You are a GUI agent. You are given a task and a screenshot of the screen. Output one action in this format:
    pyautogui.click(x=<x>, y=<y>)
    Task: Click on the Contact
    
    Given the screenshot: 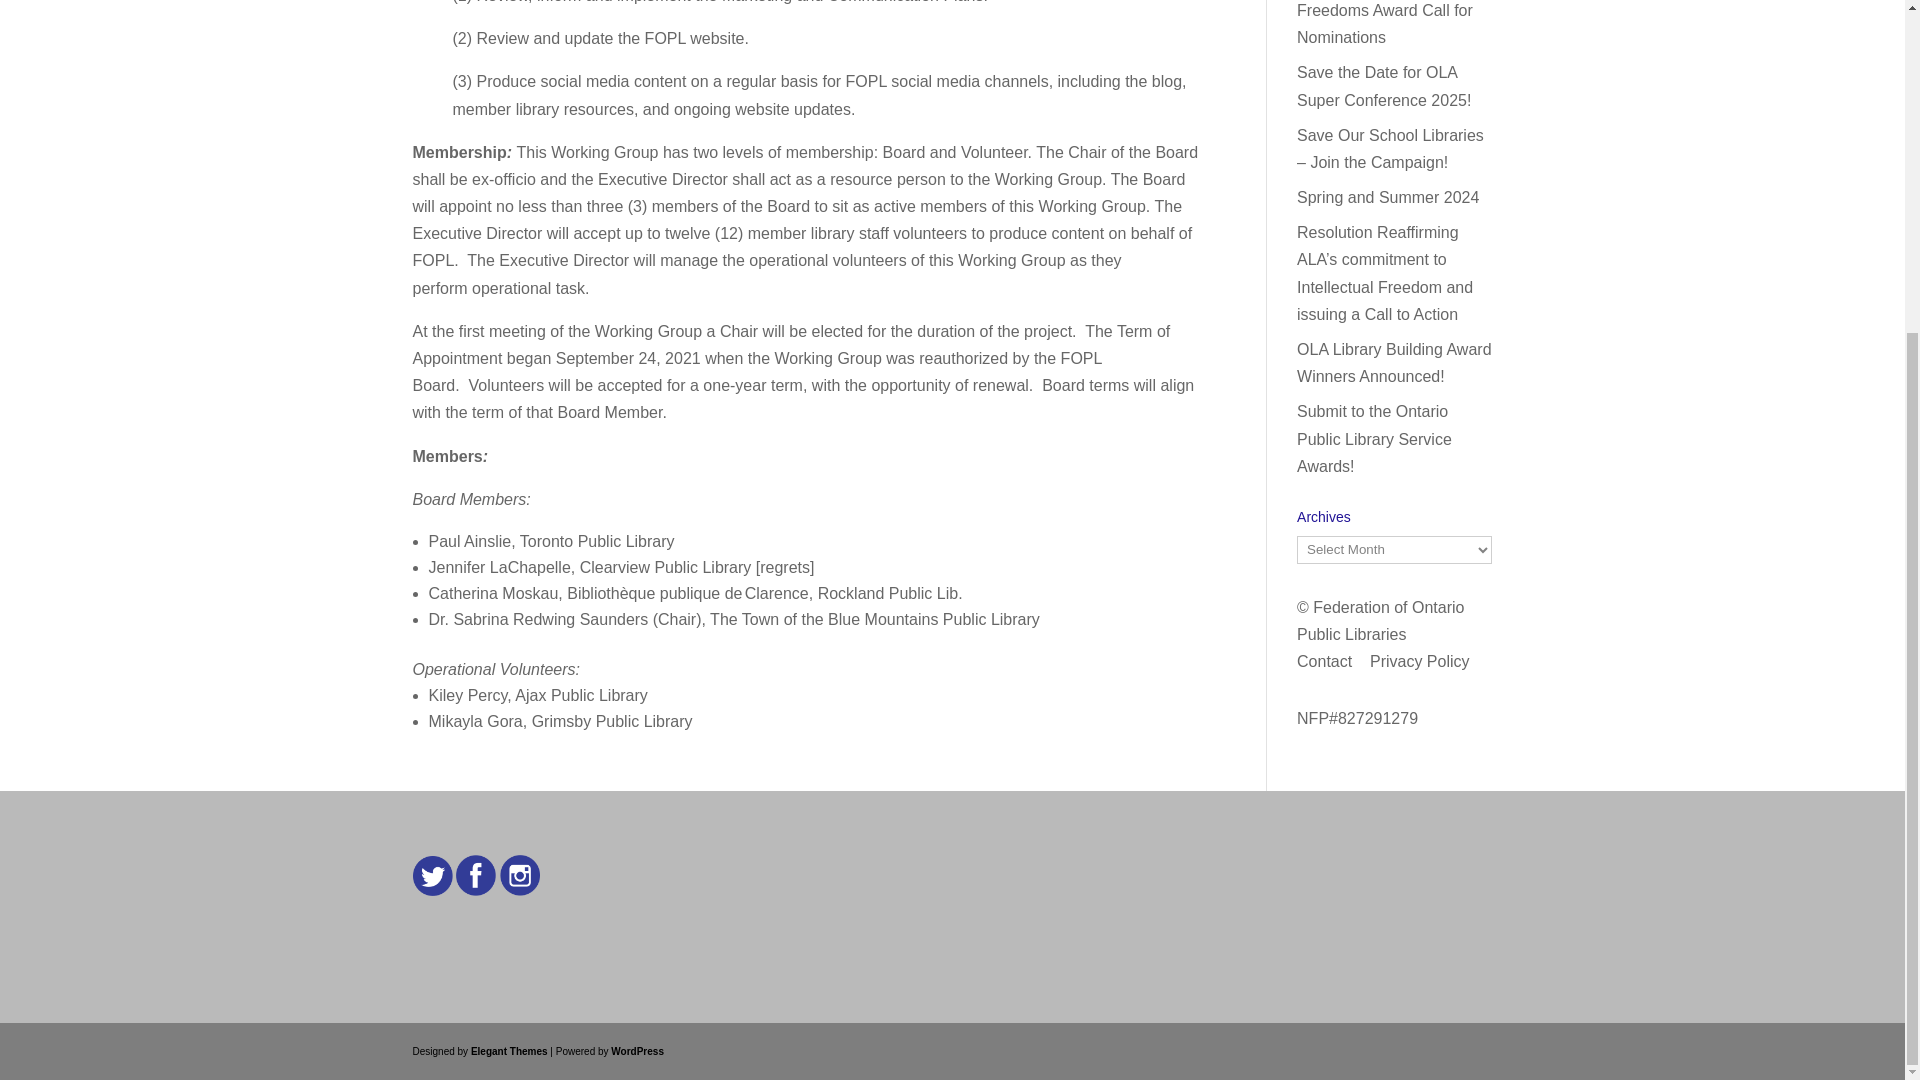 What is the action you would take?
    pyautogui.click(x=1324, y=661)
    